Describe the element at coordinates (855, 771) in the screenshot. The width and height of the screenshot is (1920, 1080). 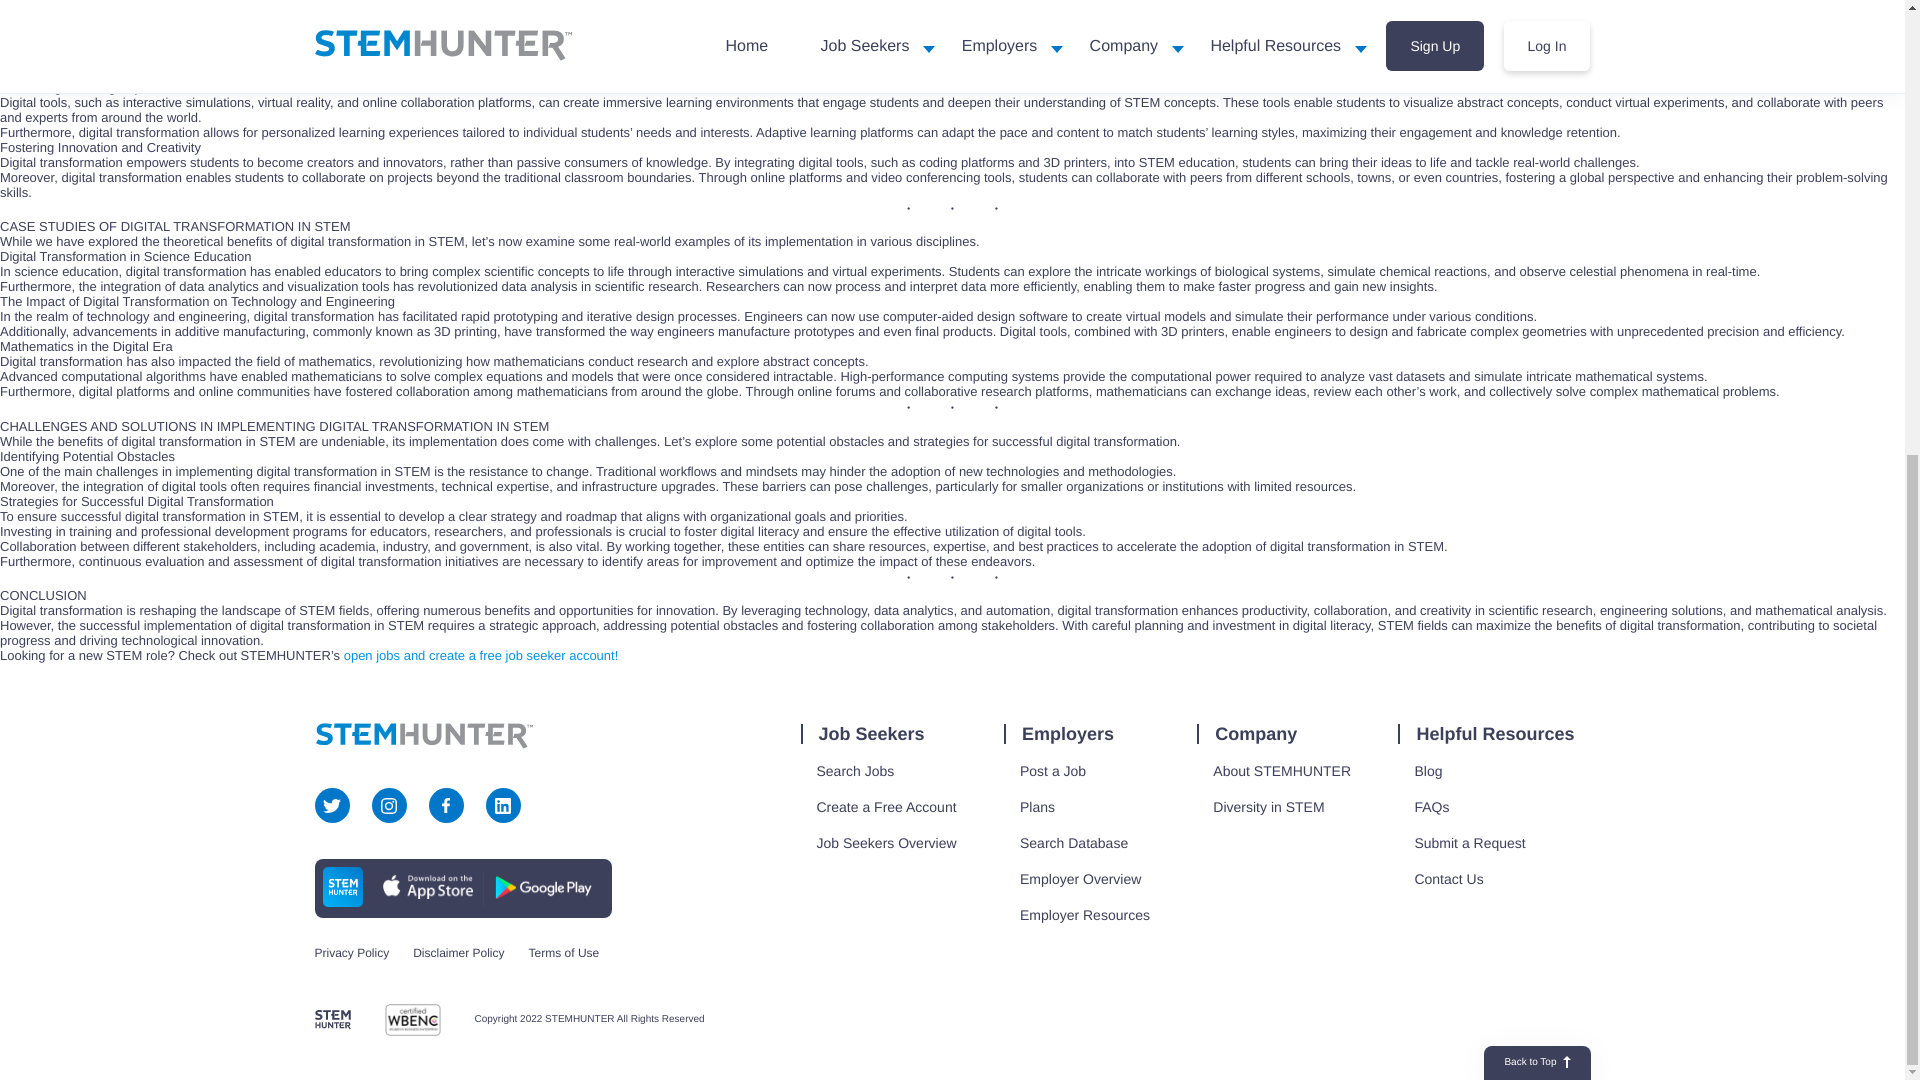
I see `Search Jobs` at that location.